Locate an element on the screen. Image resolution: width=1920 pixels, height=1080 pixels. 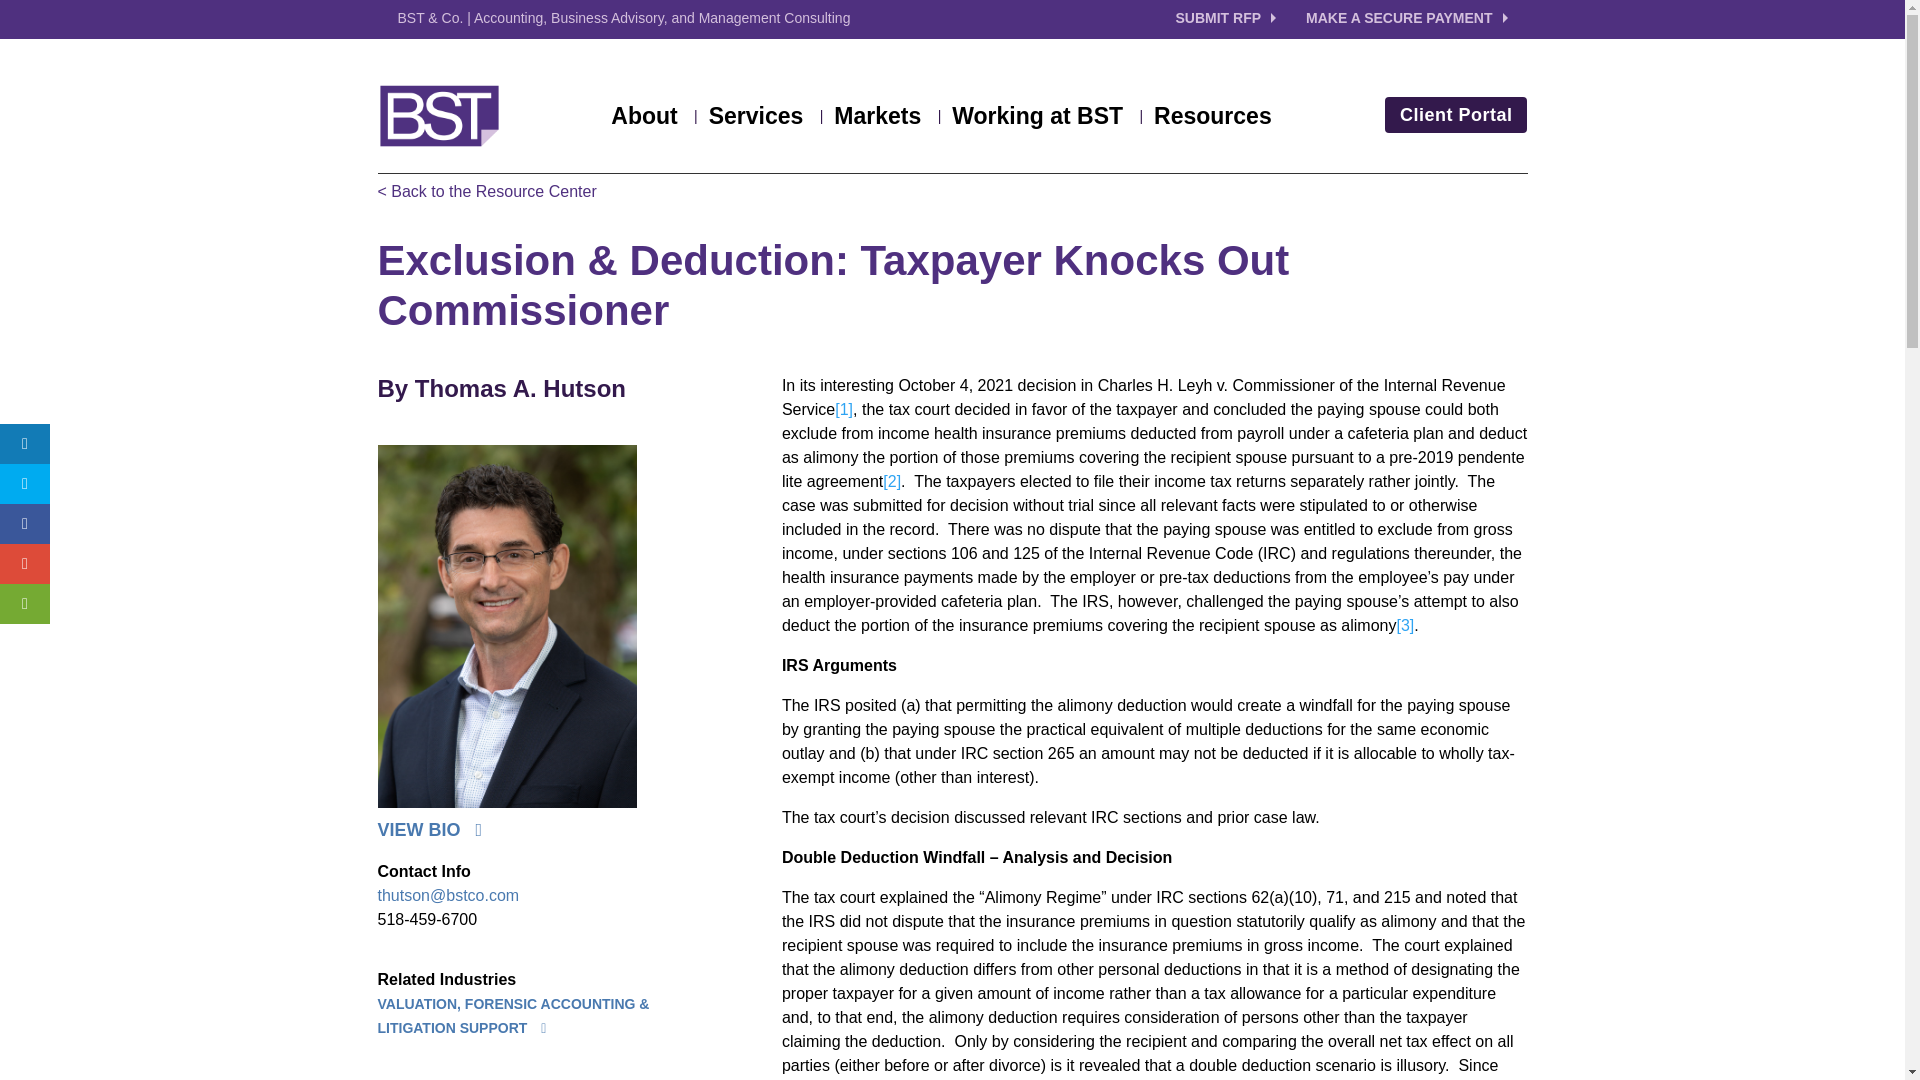
Resources is located at coordinates (1212, 120).